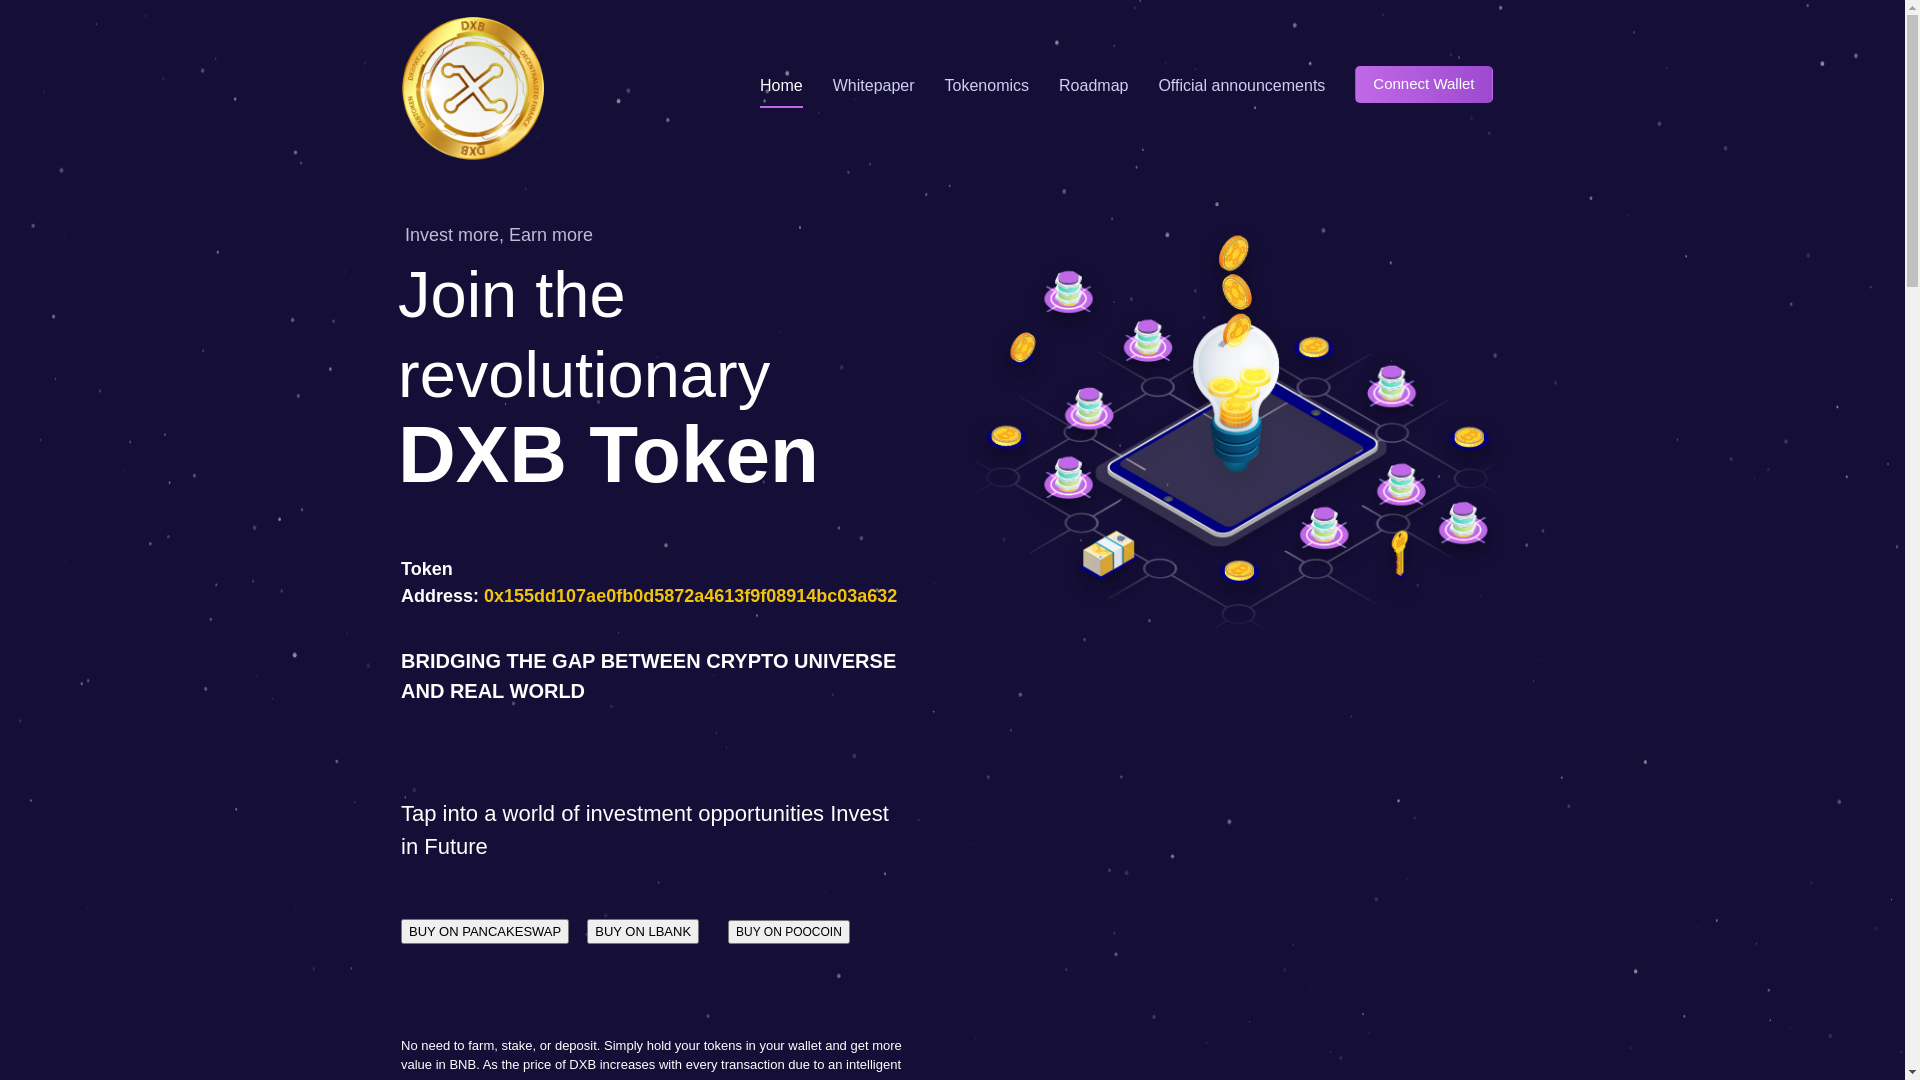 The image size is (1920, 1080). I want to click on Tokenomics, so click(987, 87).